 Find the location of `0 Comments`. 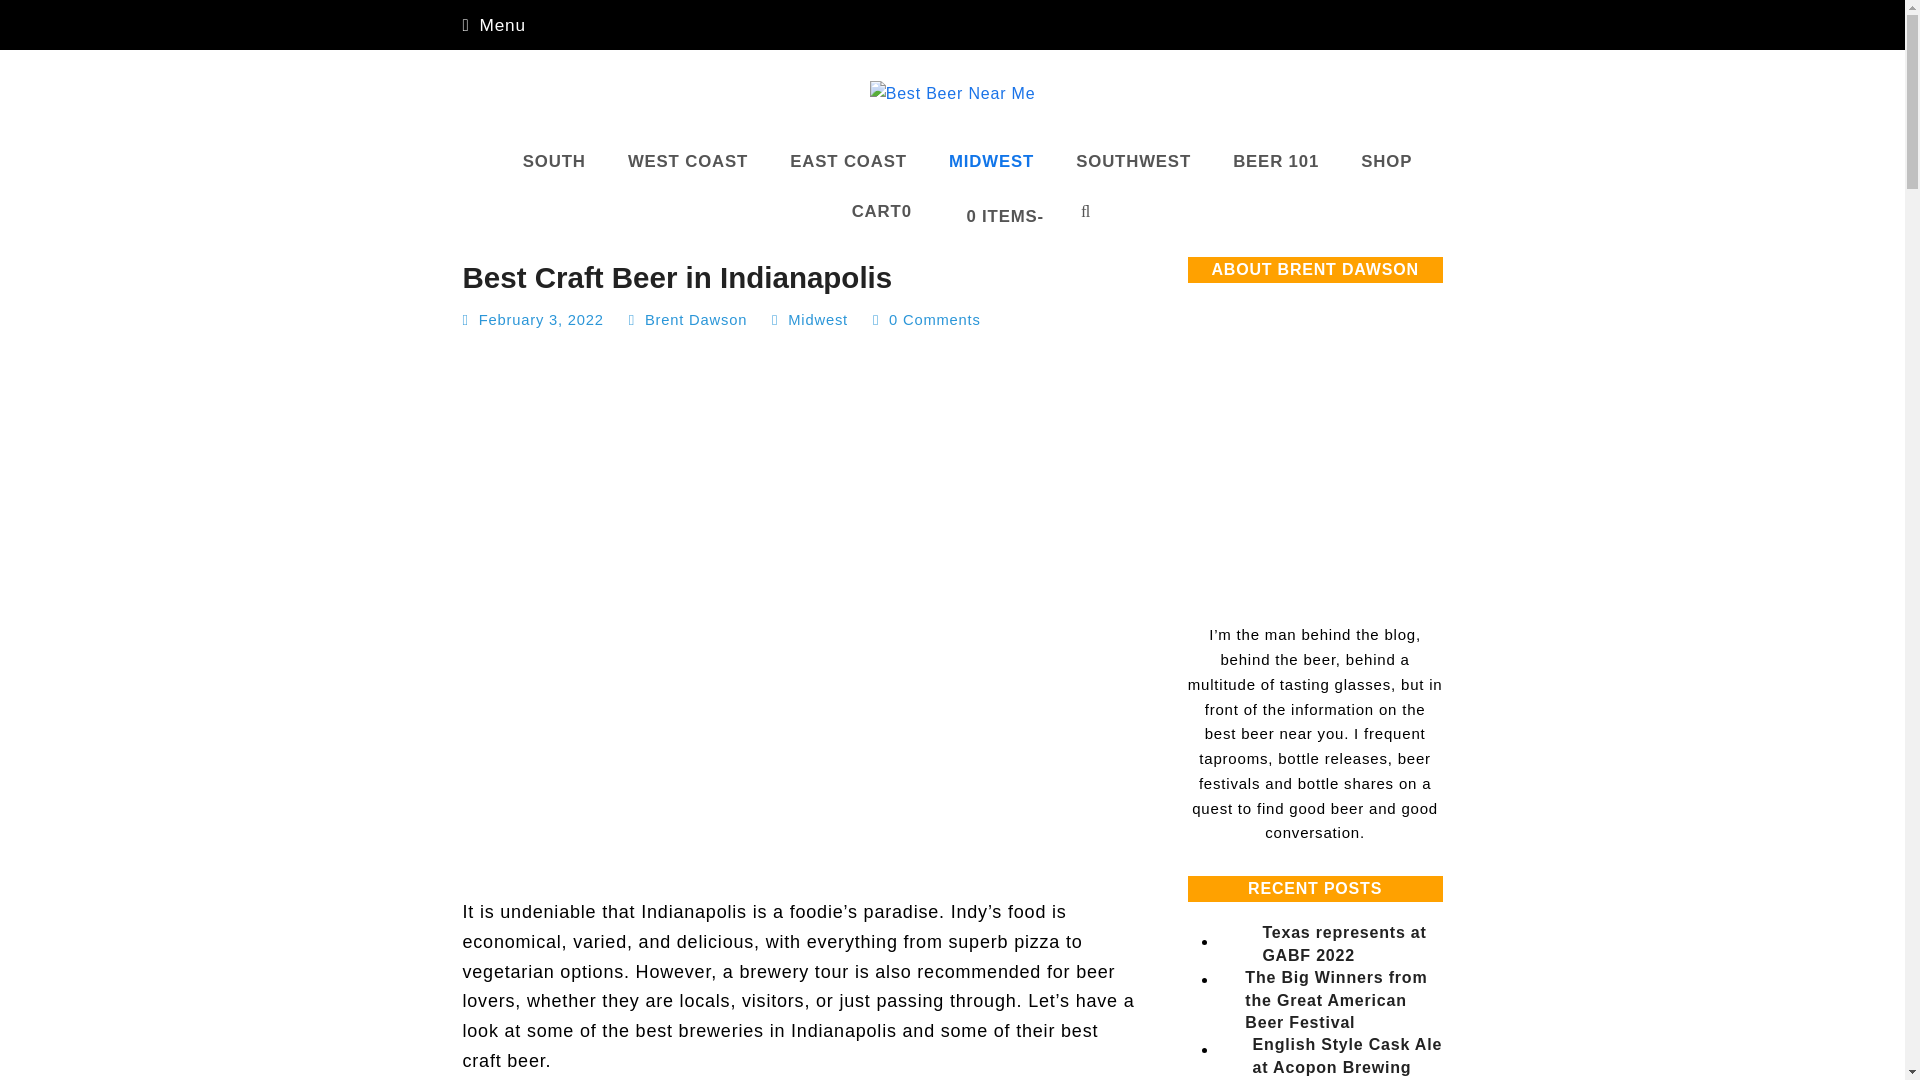

0 Comments is located at coordinates (818, 320).